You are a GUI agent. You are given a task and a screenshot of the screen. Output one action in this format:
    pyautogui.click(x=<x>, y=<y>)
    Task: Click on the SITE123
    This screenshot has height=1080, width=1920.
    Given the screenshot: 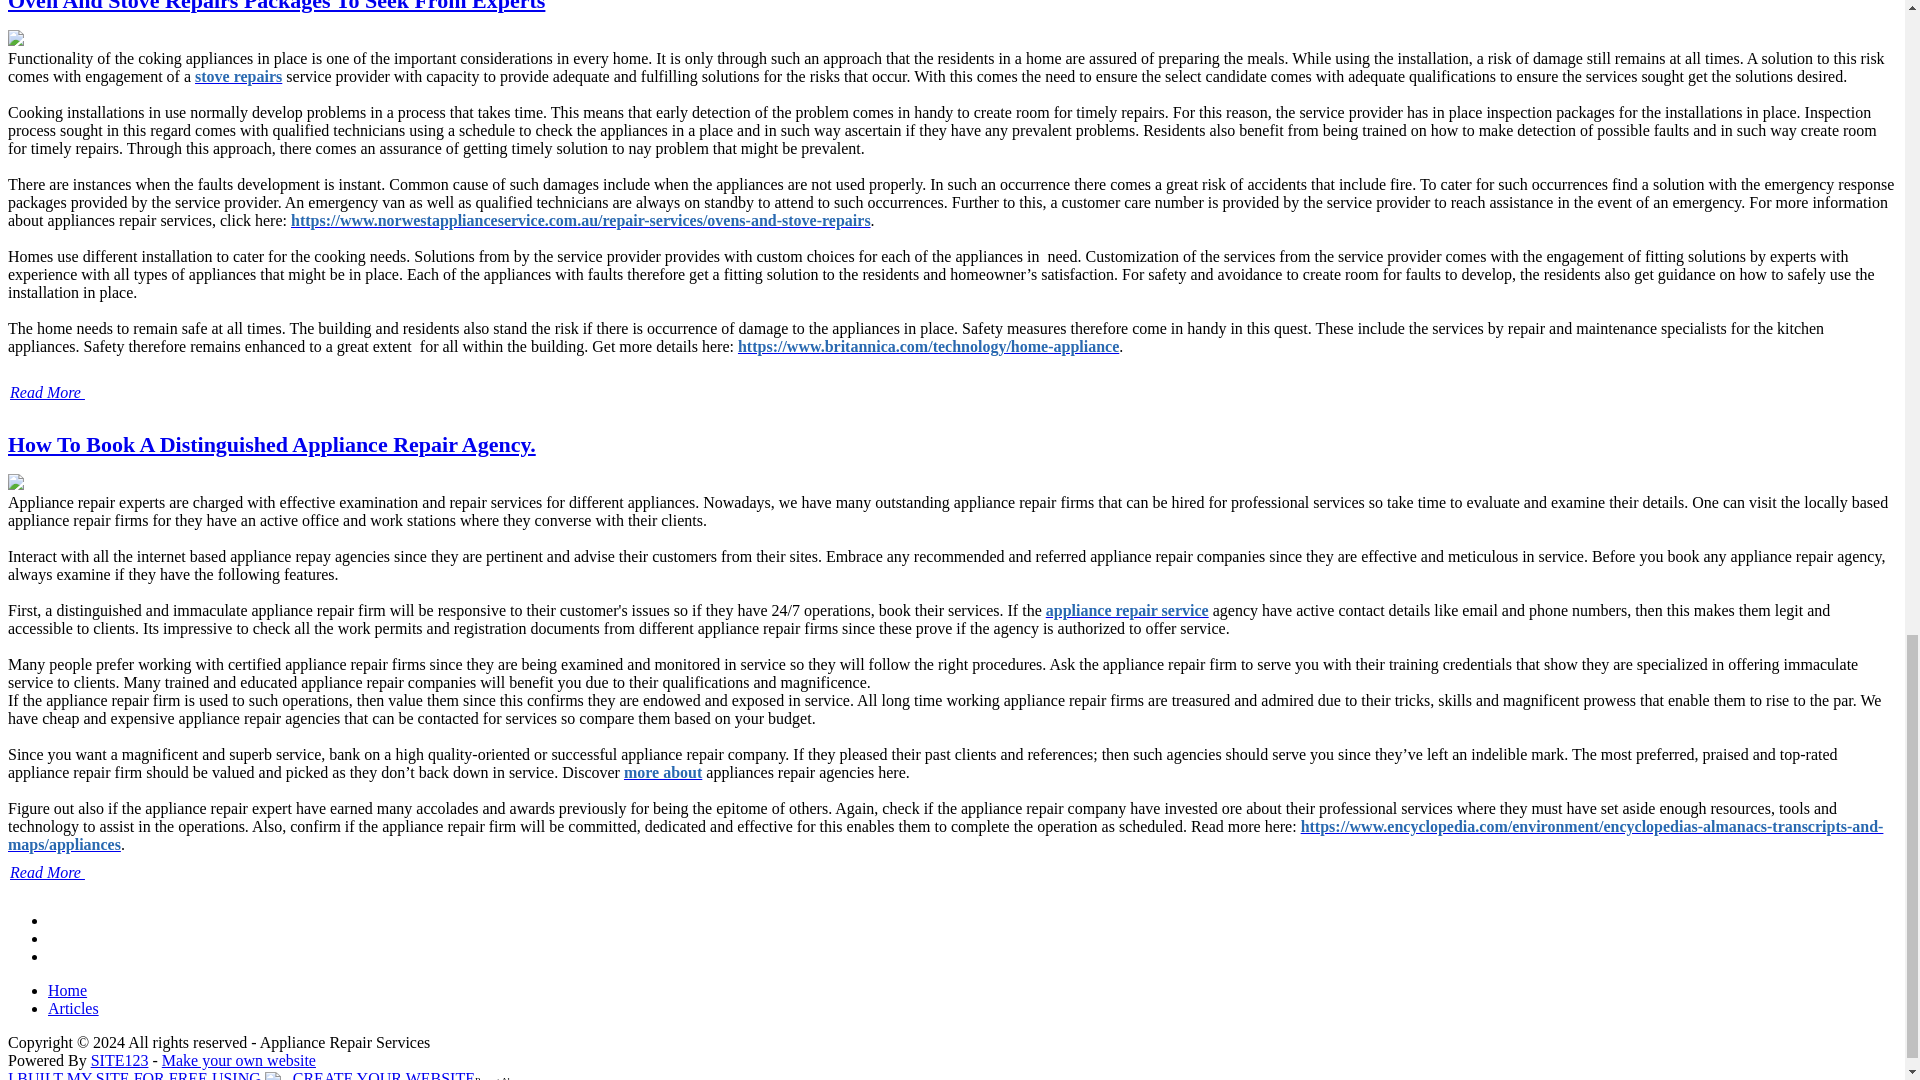 What is the action you would take?
    pyautogui.click(x=120, y=1060)
    